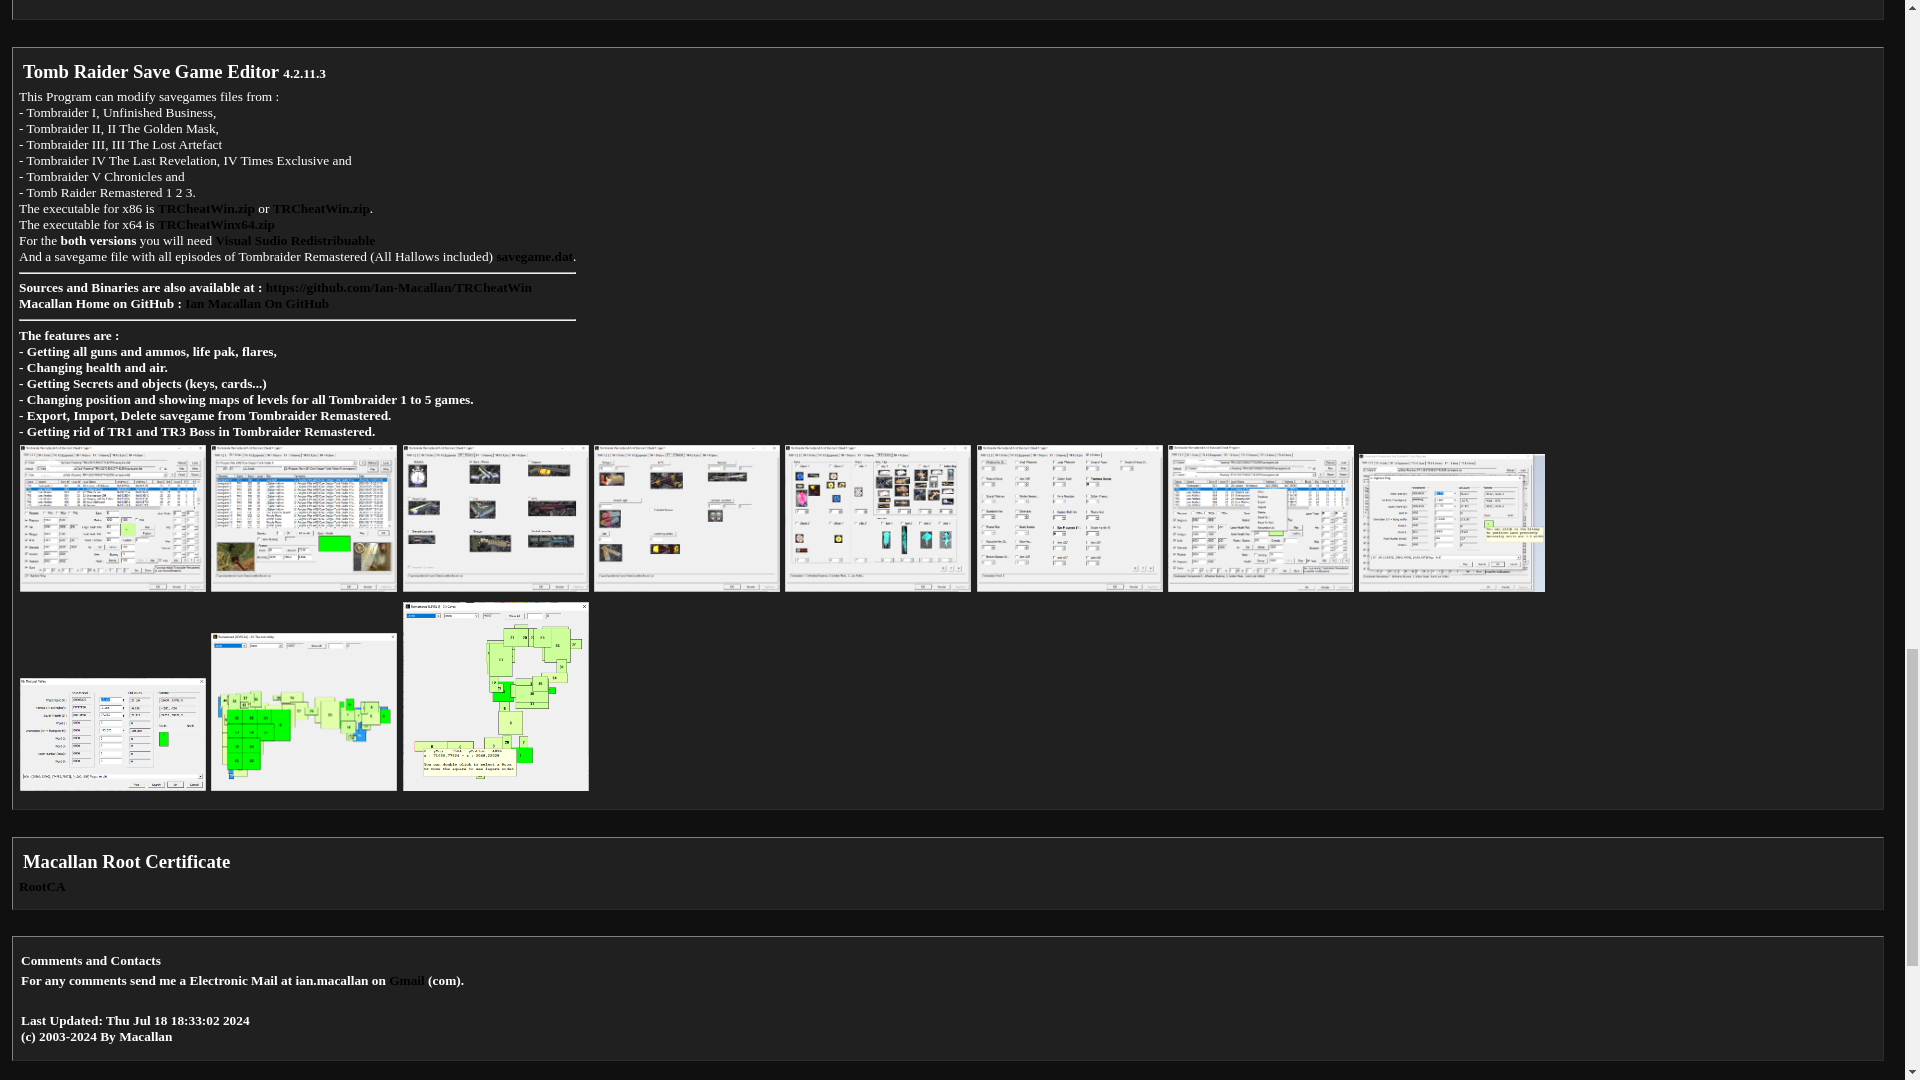  Describe the element at coordinates (206, 208) in the screenshot. I see `TRCheatWin.zip` at that location.